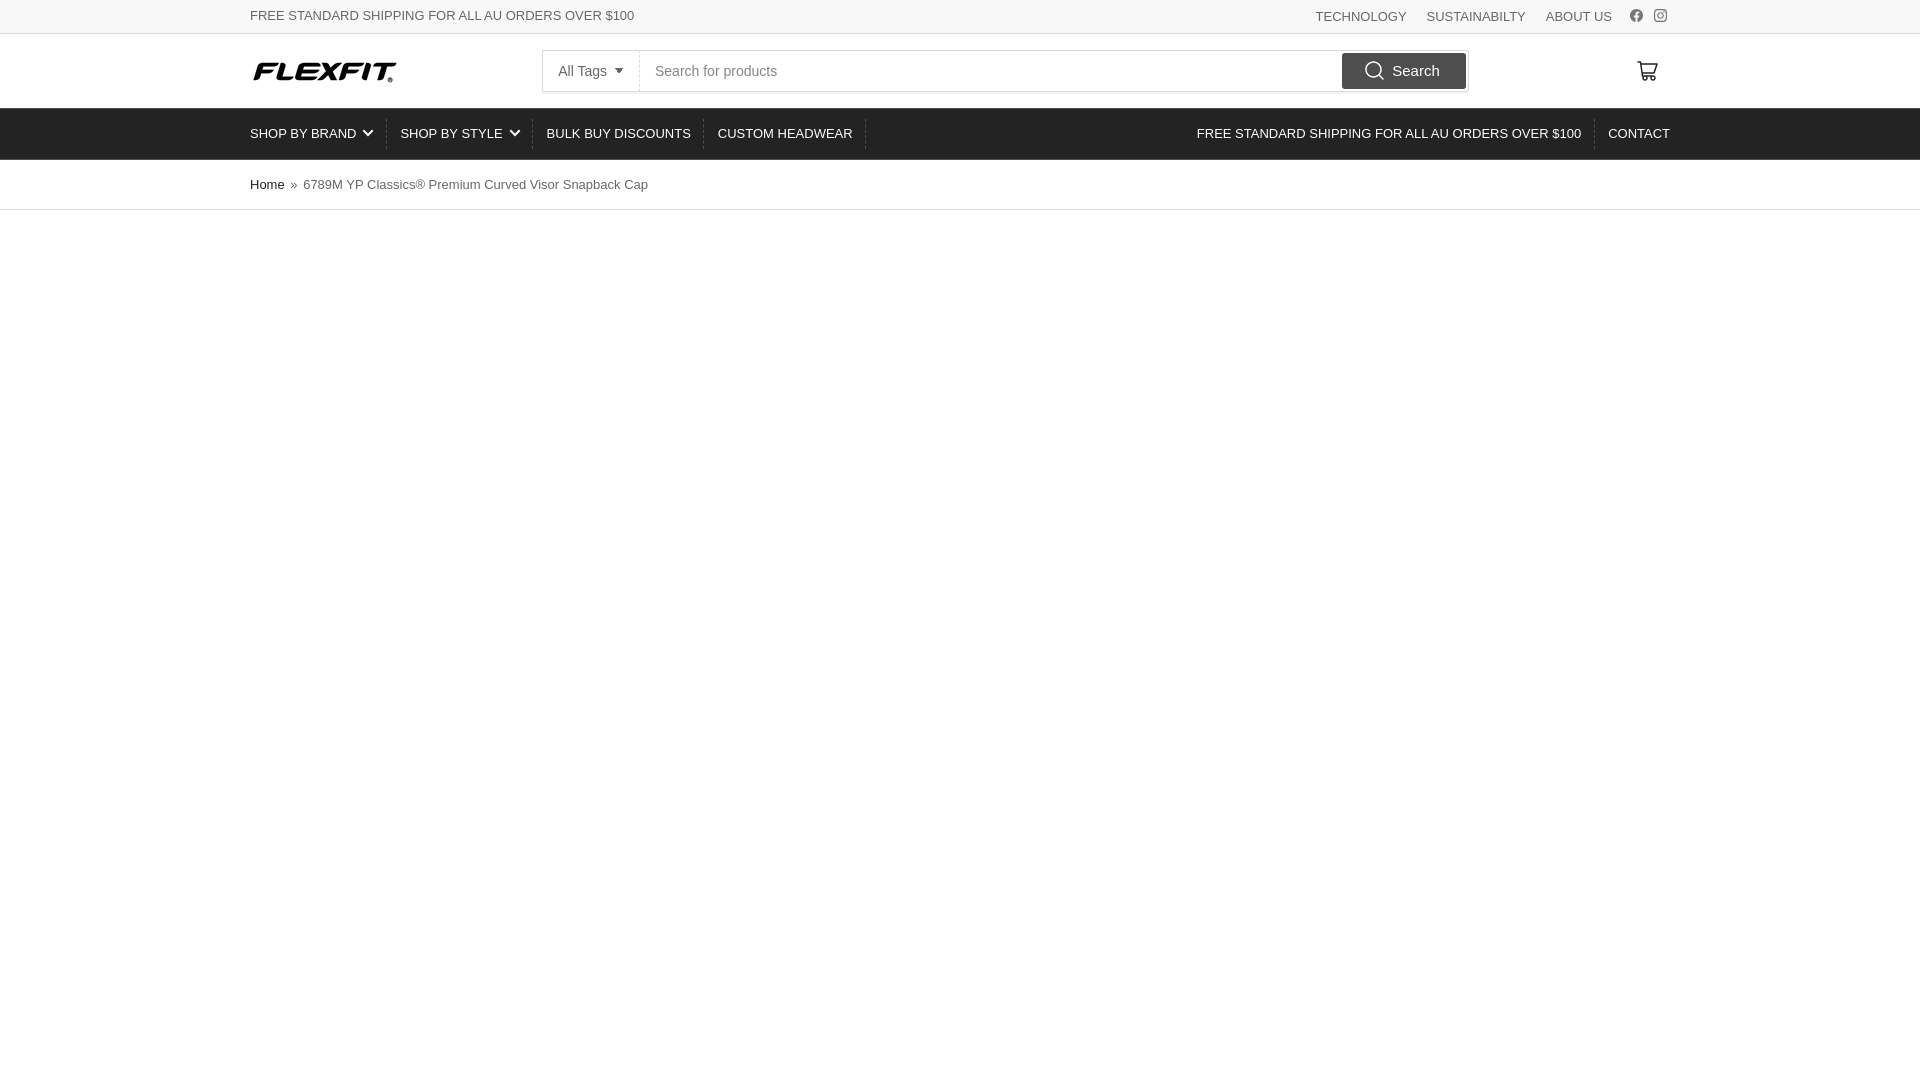 The height and width of the screenshot is (1080, 1920). Describe the element at coordinates (1361, 16) in the screenshot. I see `TECHNOLOGY` at that location.